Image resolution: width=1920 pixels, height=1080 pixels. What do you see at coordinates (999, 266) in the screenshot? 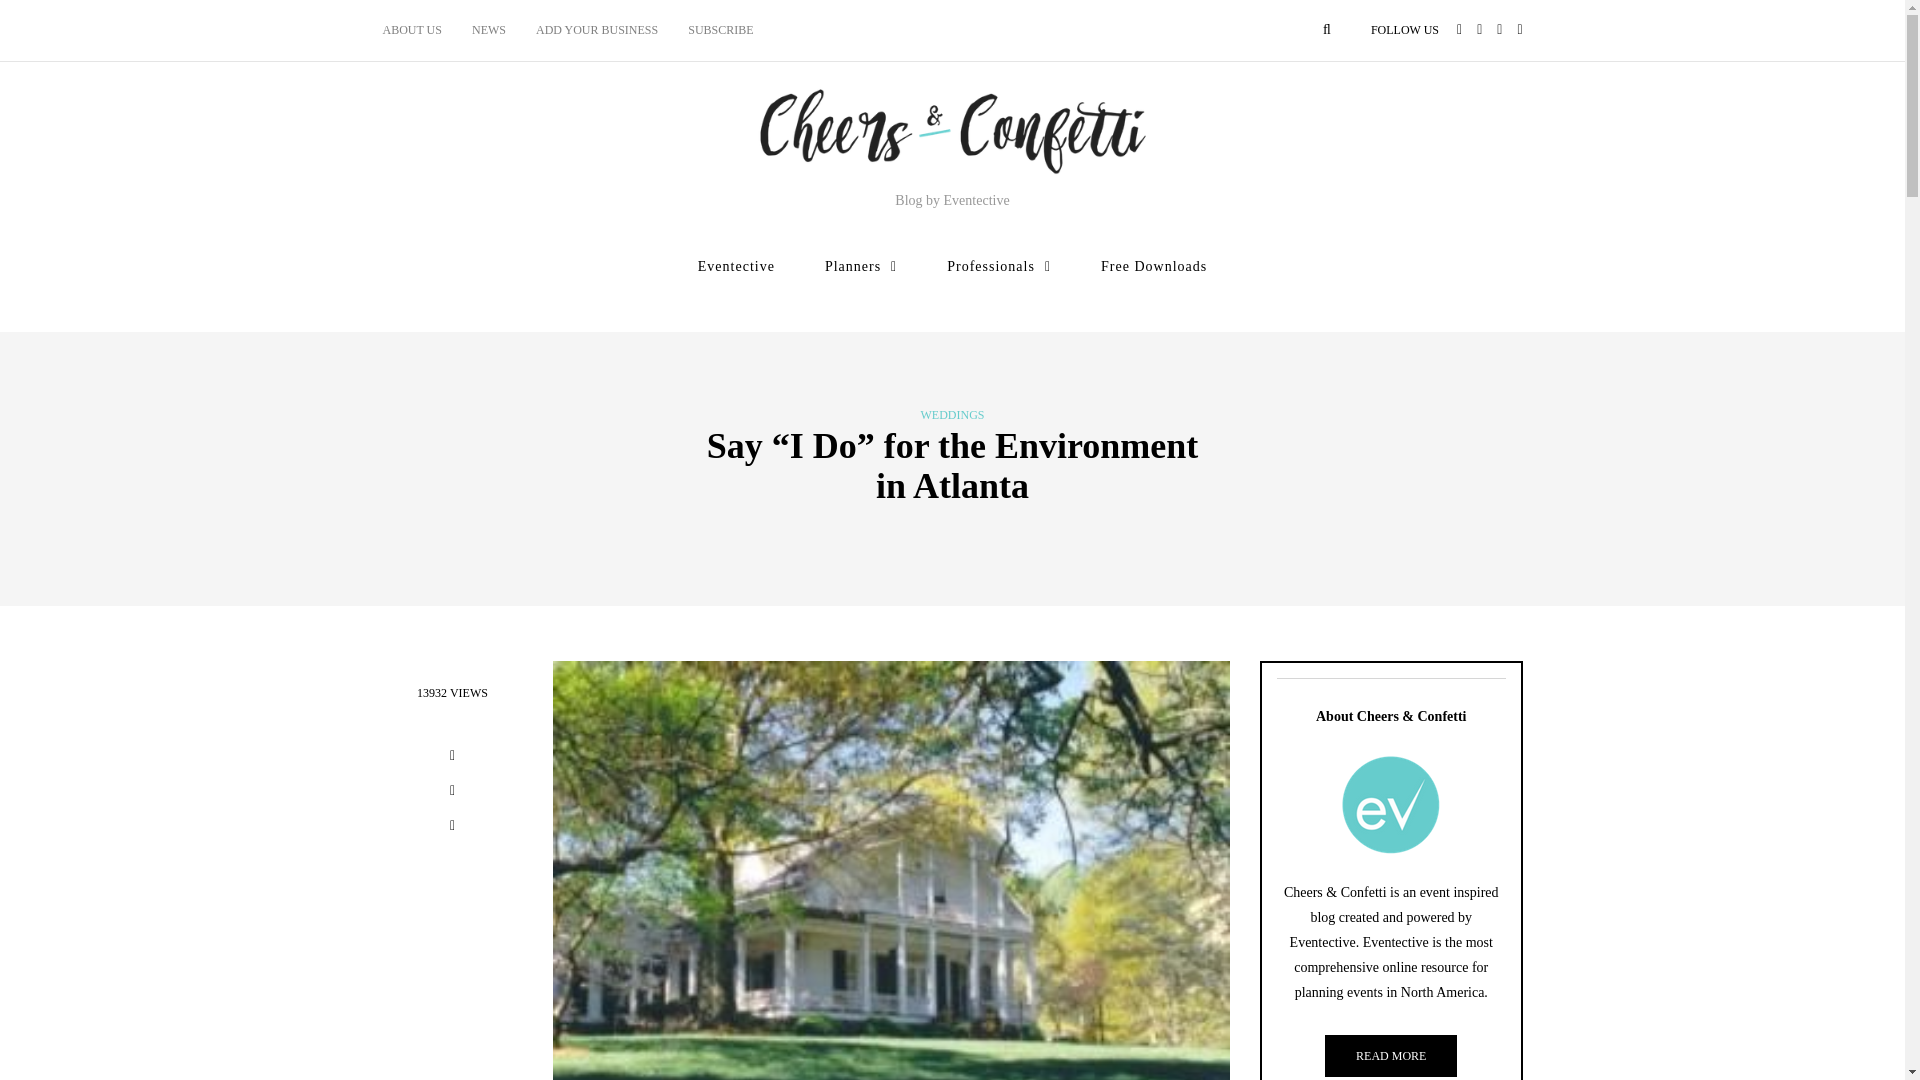
I see `Professionals` at bounding box center [999, 266].